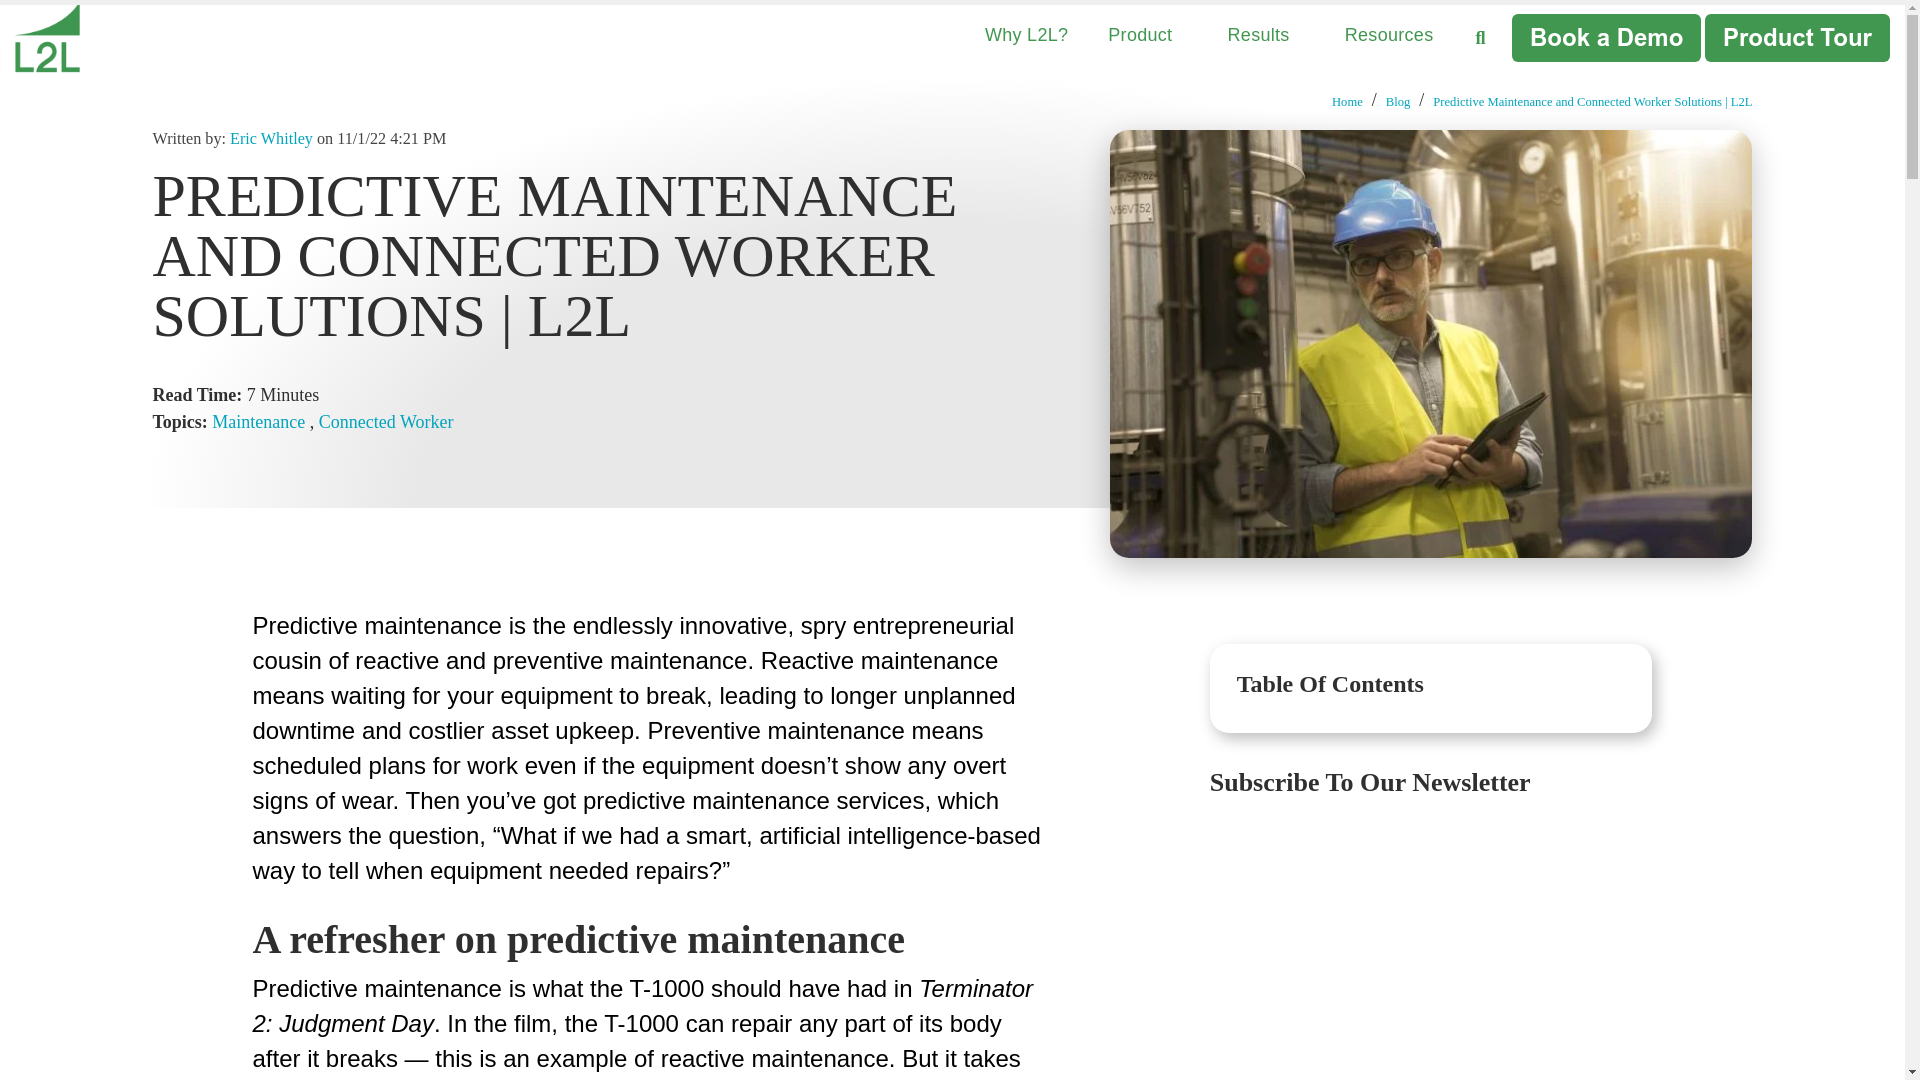 This screenshot has height=1080, width=1920. Describe the element at coordinates (1397, 36) in the screenshot. I see `Resources` at that location.